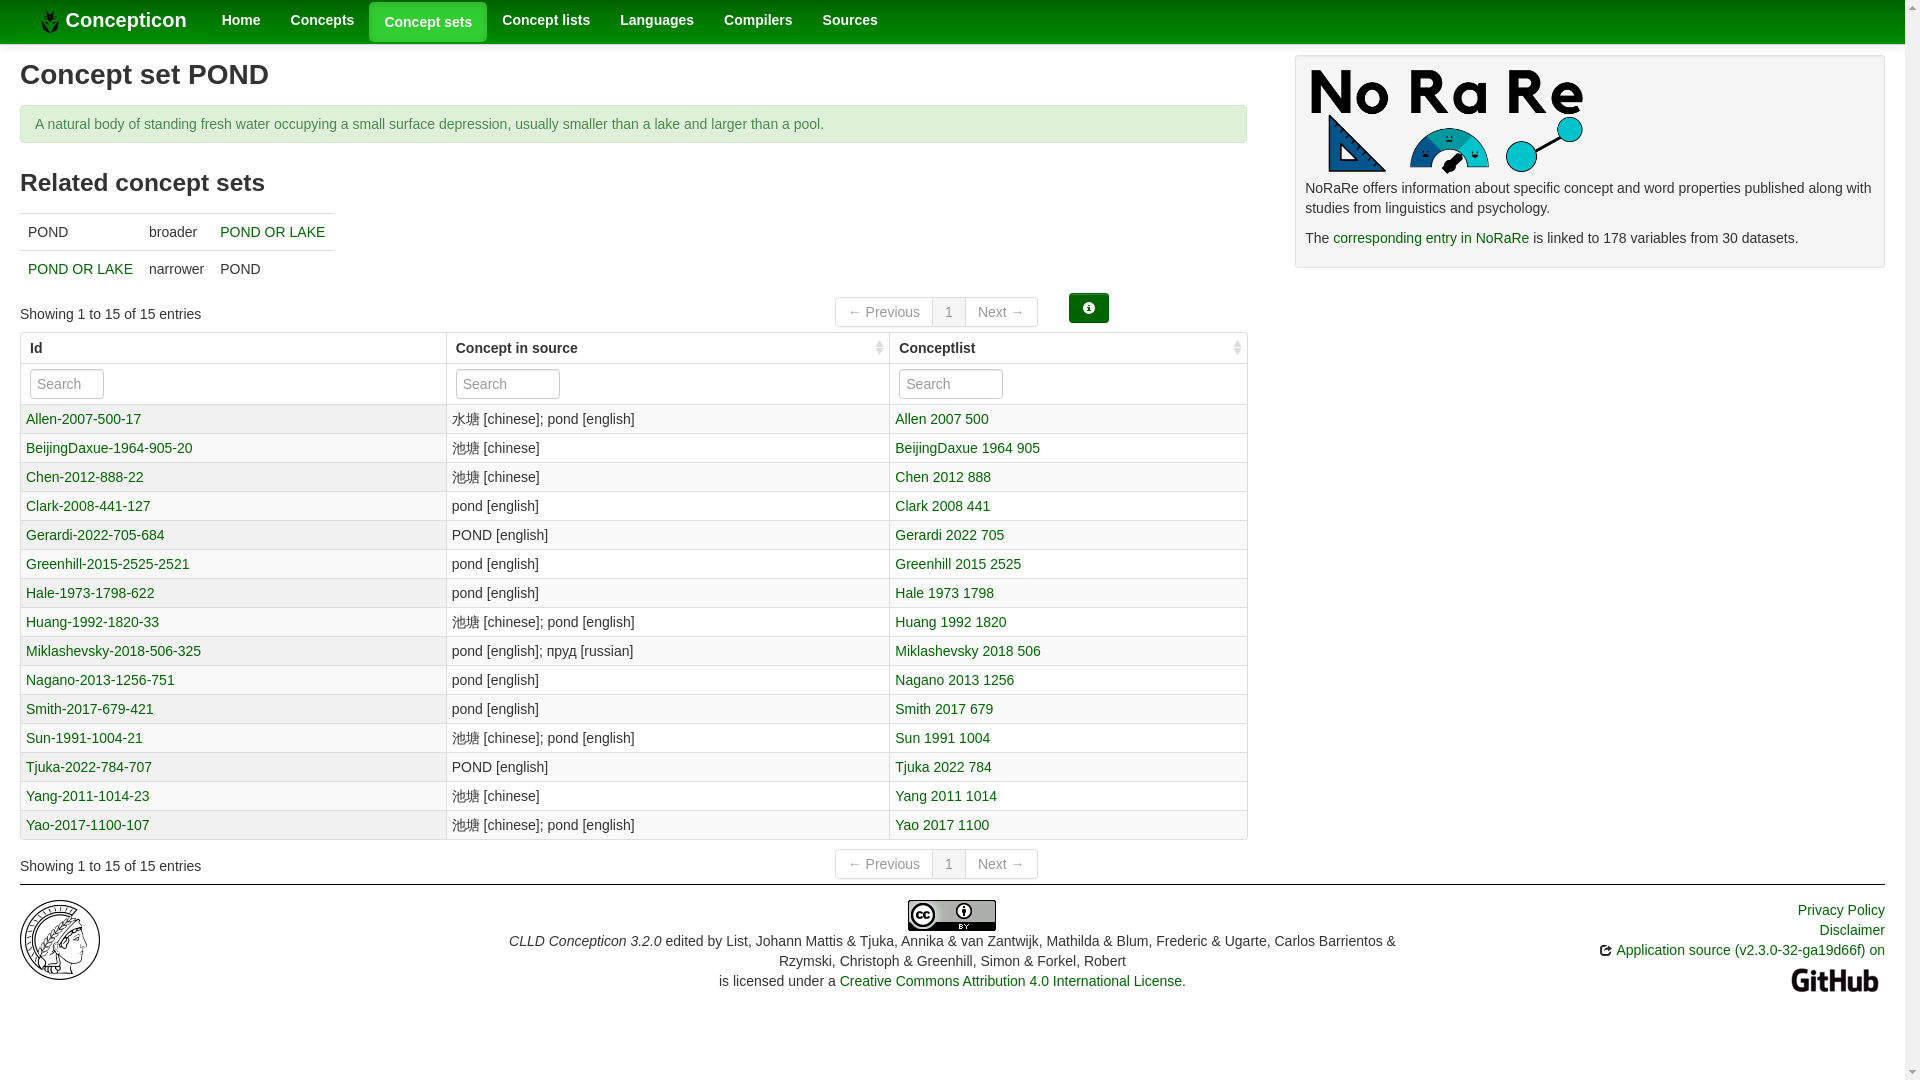  I want to click on Compilers, so click(757, 20).